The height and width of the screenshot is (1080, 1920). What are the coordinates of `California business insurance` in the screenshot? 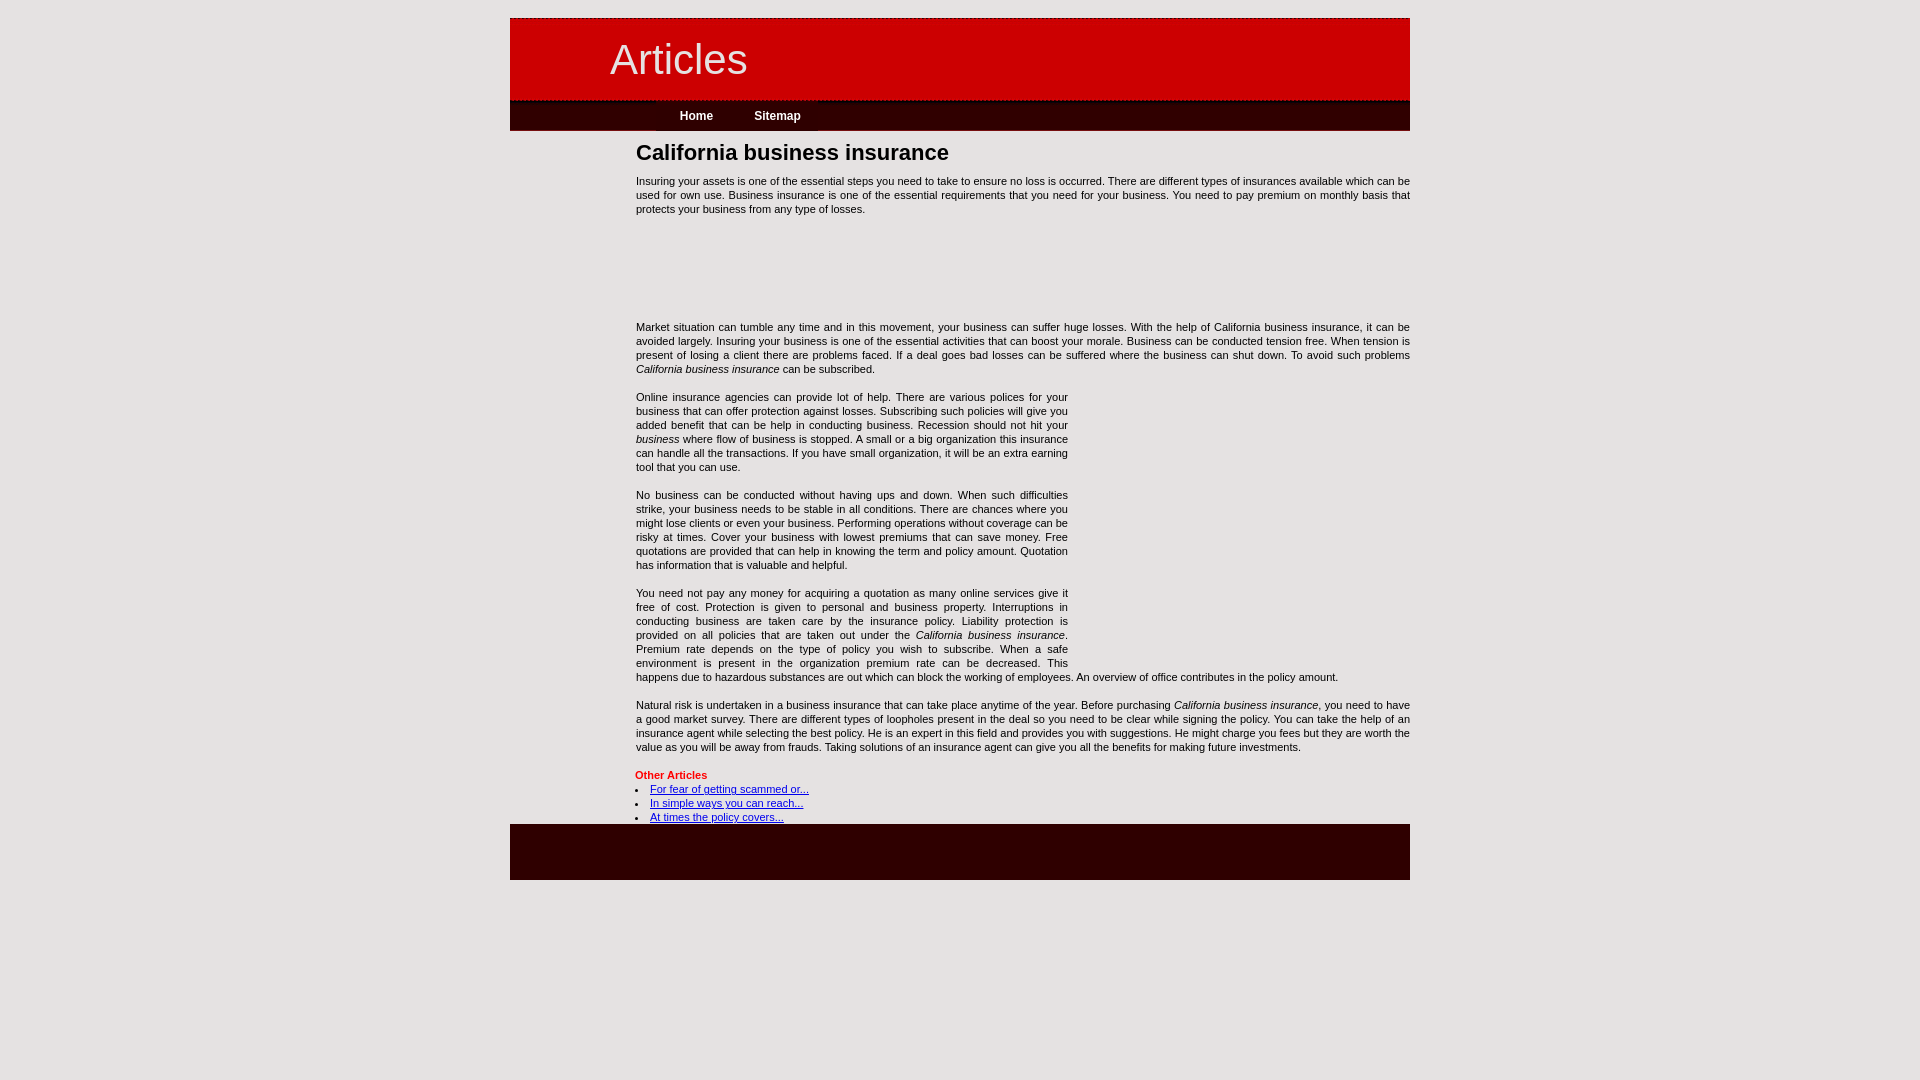 It's located at (707, 368).